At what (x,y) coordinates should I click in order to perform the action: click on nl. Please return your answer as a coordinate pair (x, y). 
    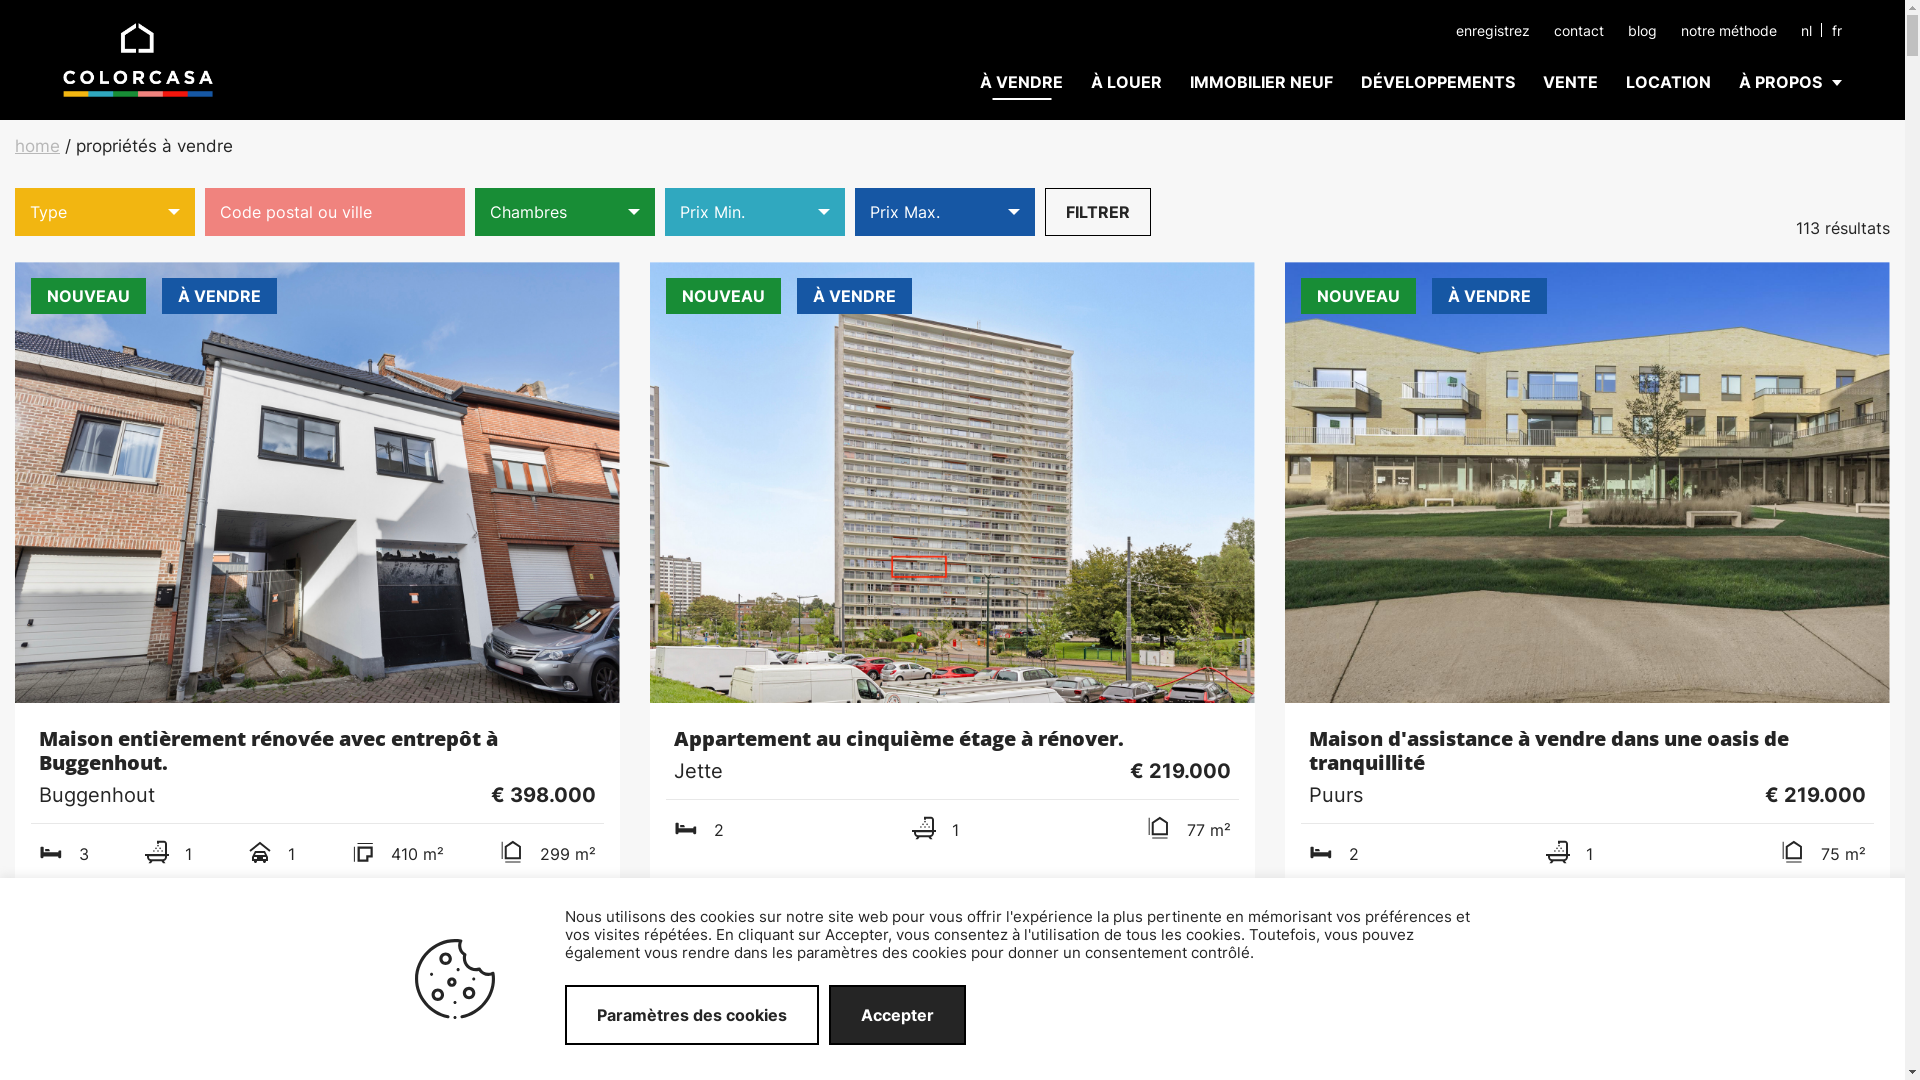
    Looking at the image, I should click on (1806, 30).